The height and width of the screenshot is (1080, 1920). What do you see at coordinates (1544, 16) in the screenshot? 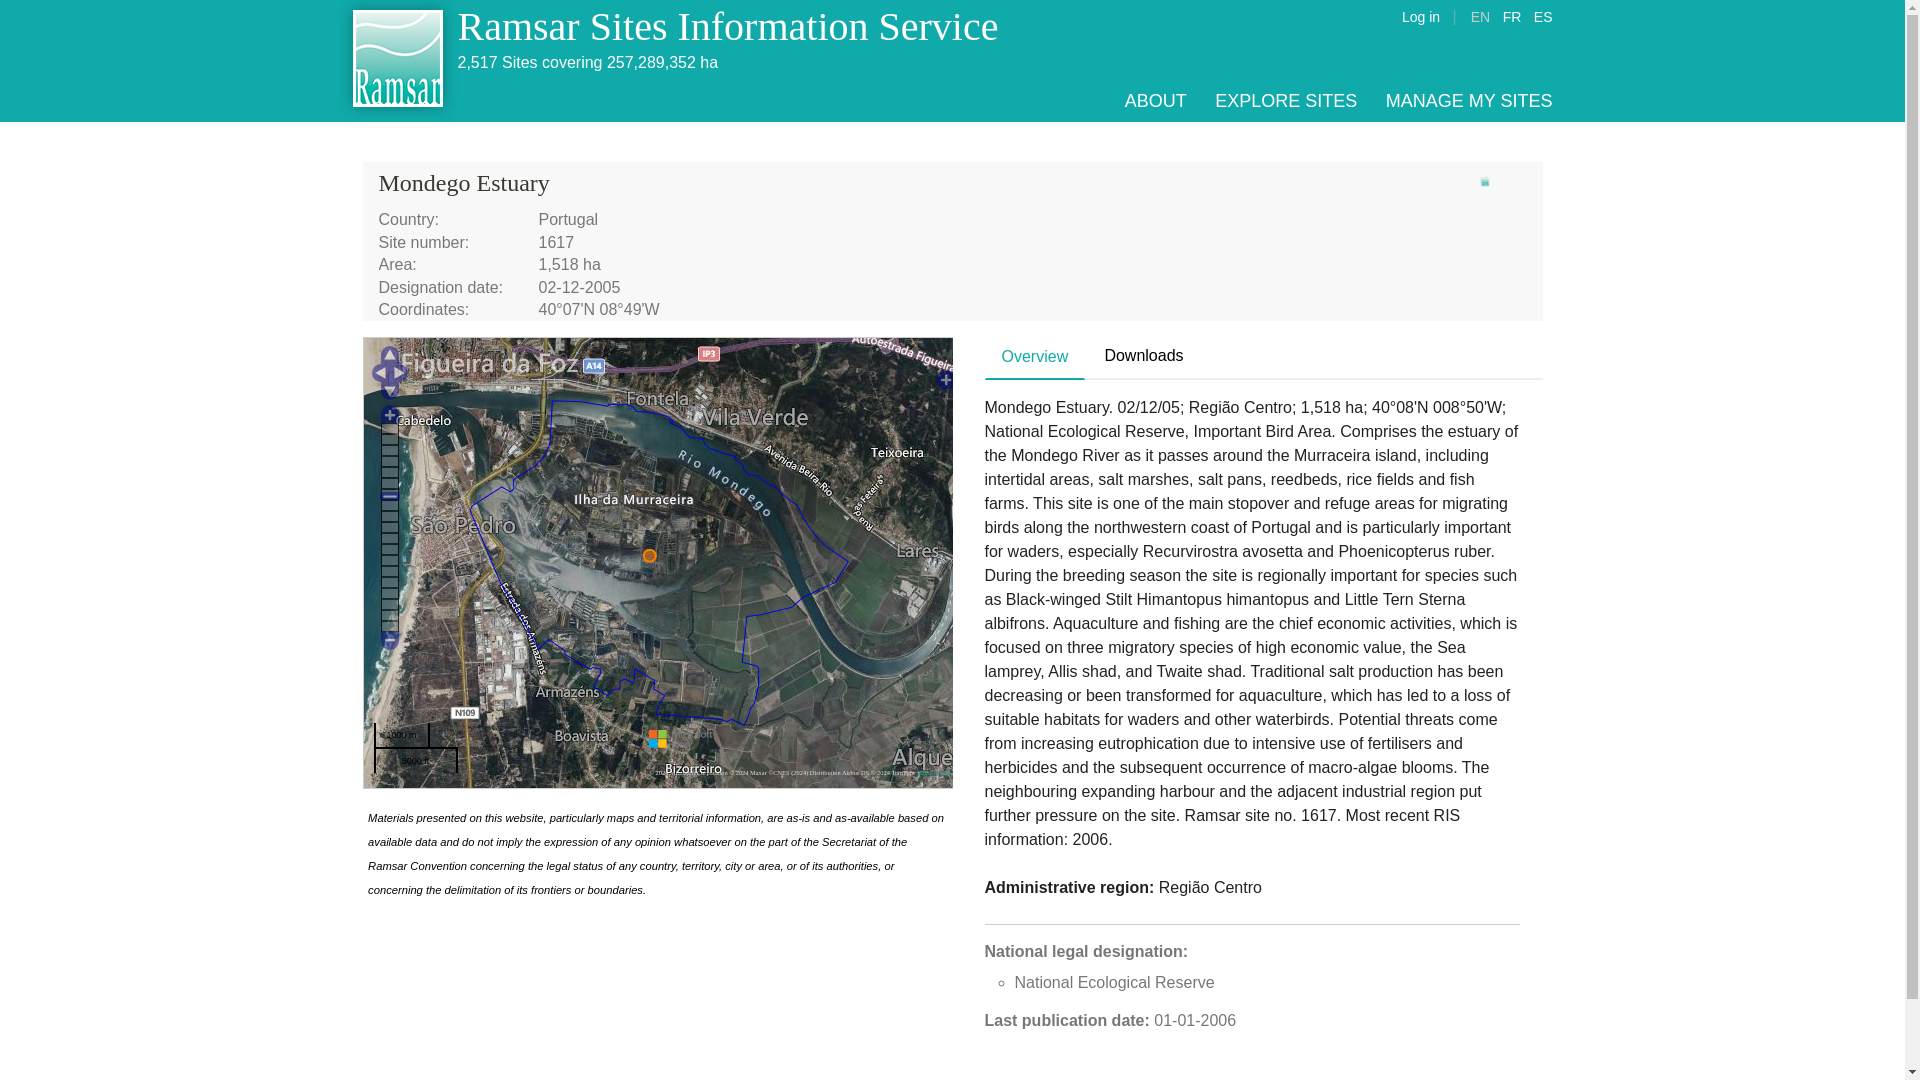
I see `ES` at bounding box center [1544, 16].